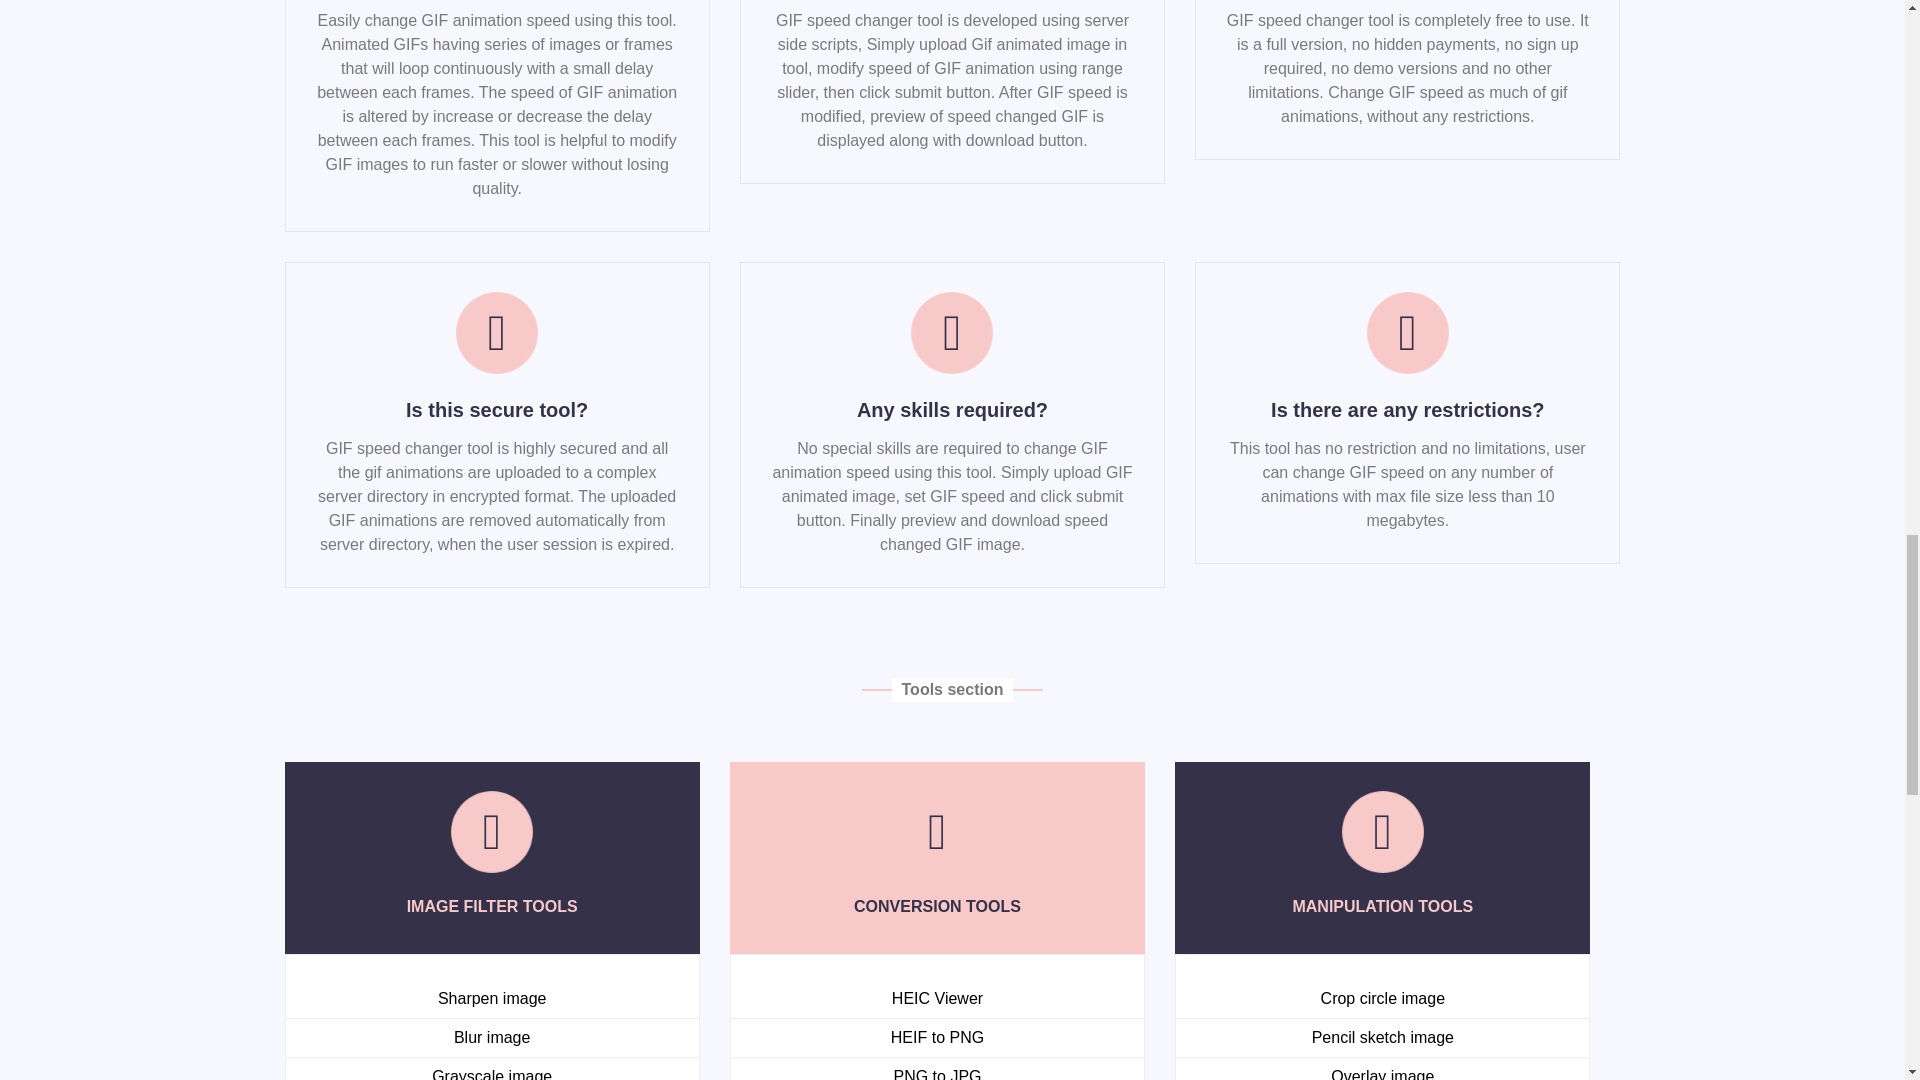  What do you see at coordinates (1382, 1074) in the screenshot?
I see `Overlay image` at bounding box center [1382, 1074].